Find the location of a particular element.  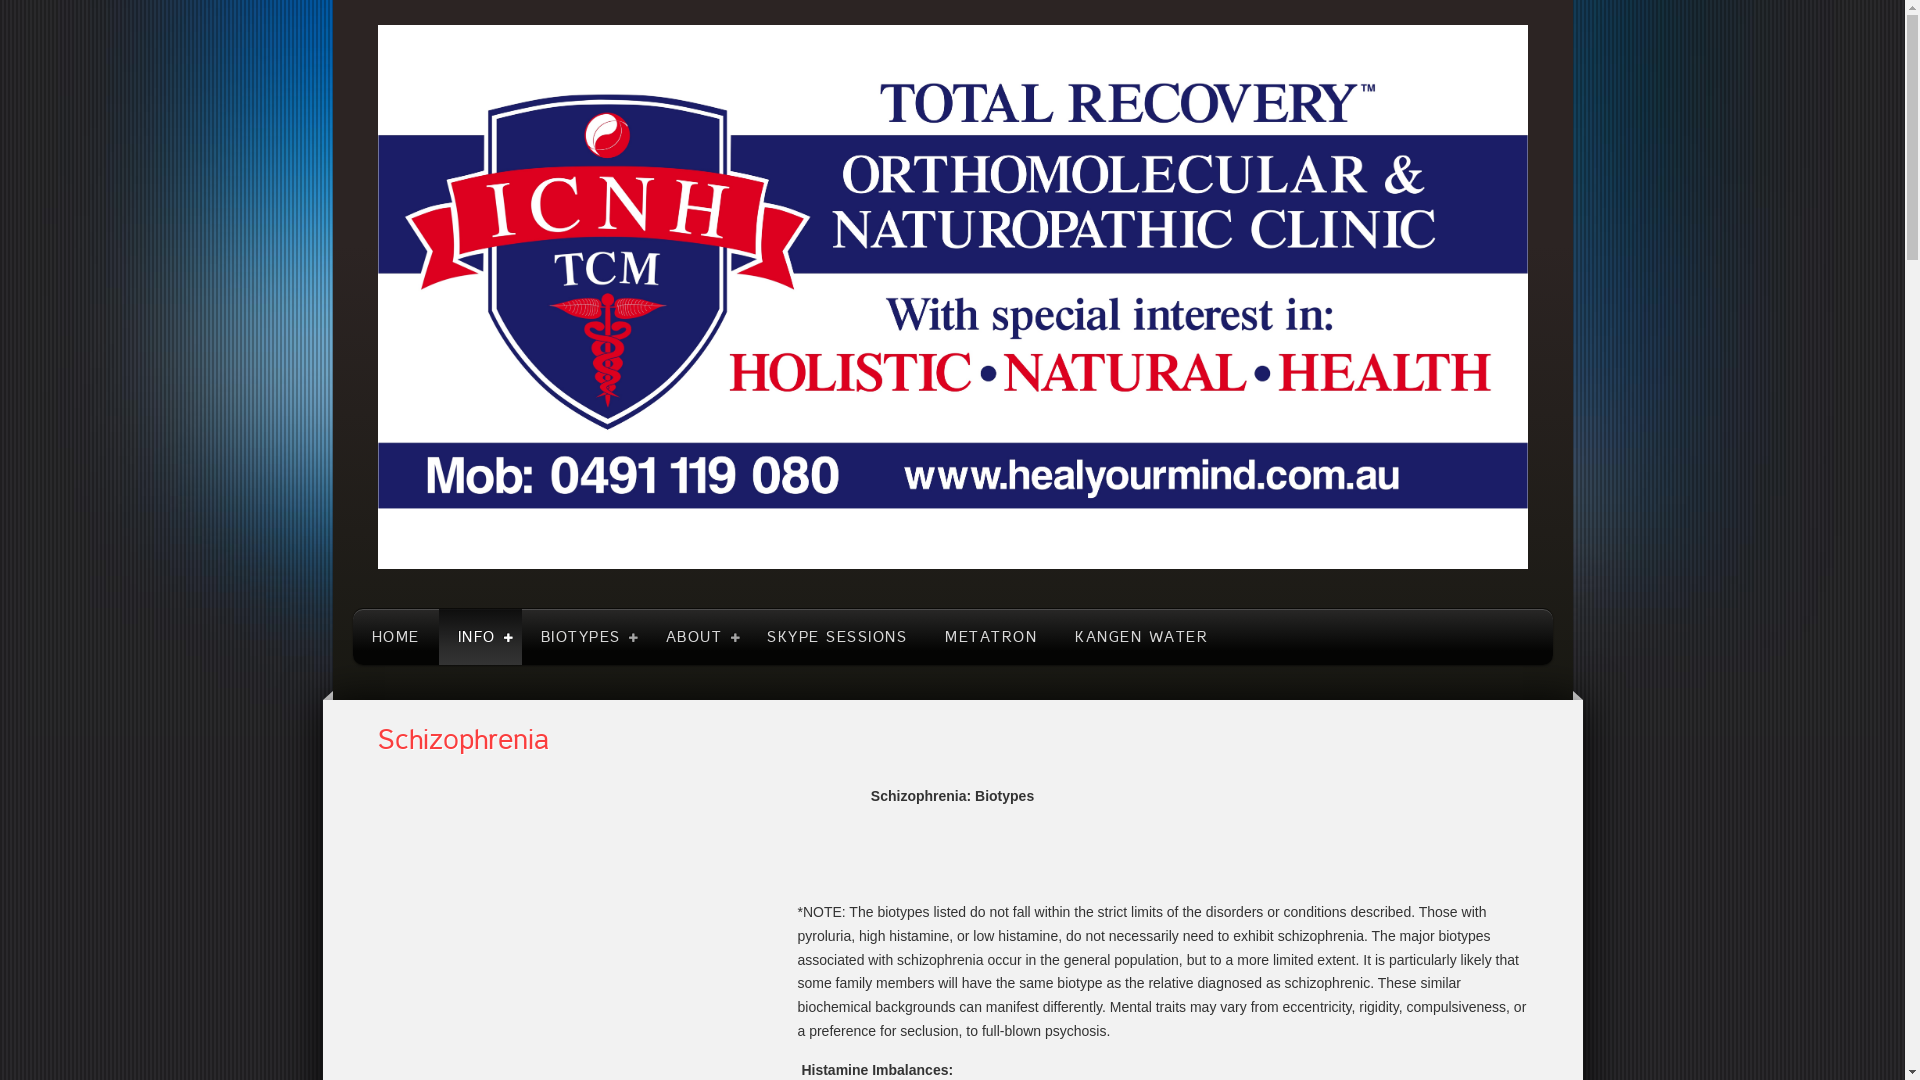

INFO is located at coordinates (480, 637).